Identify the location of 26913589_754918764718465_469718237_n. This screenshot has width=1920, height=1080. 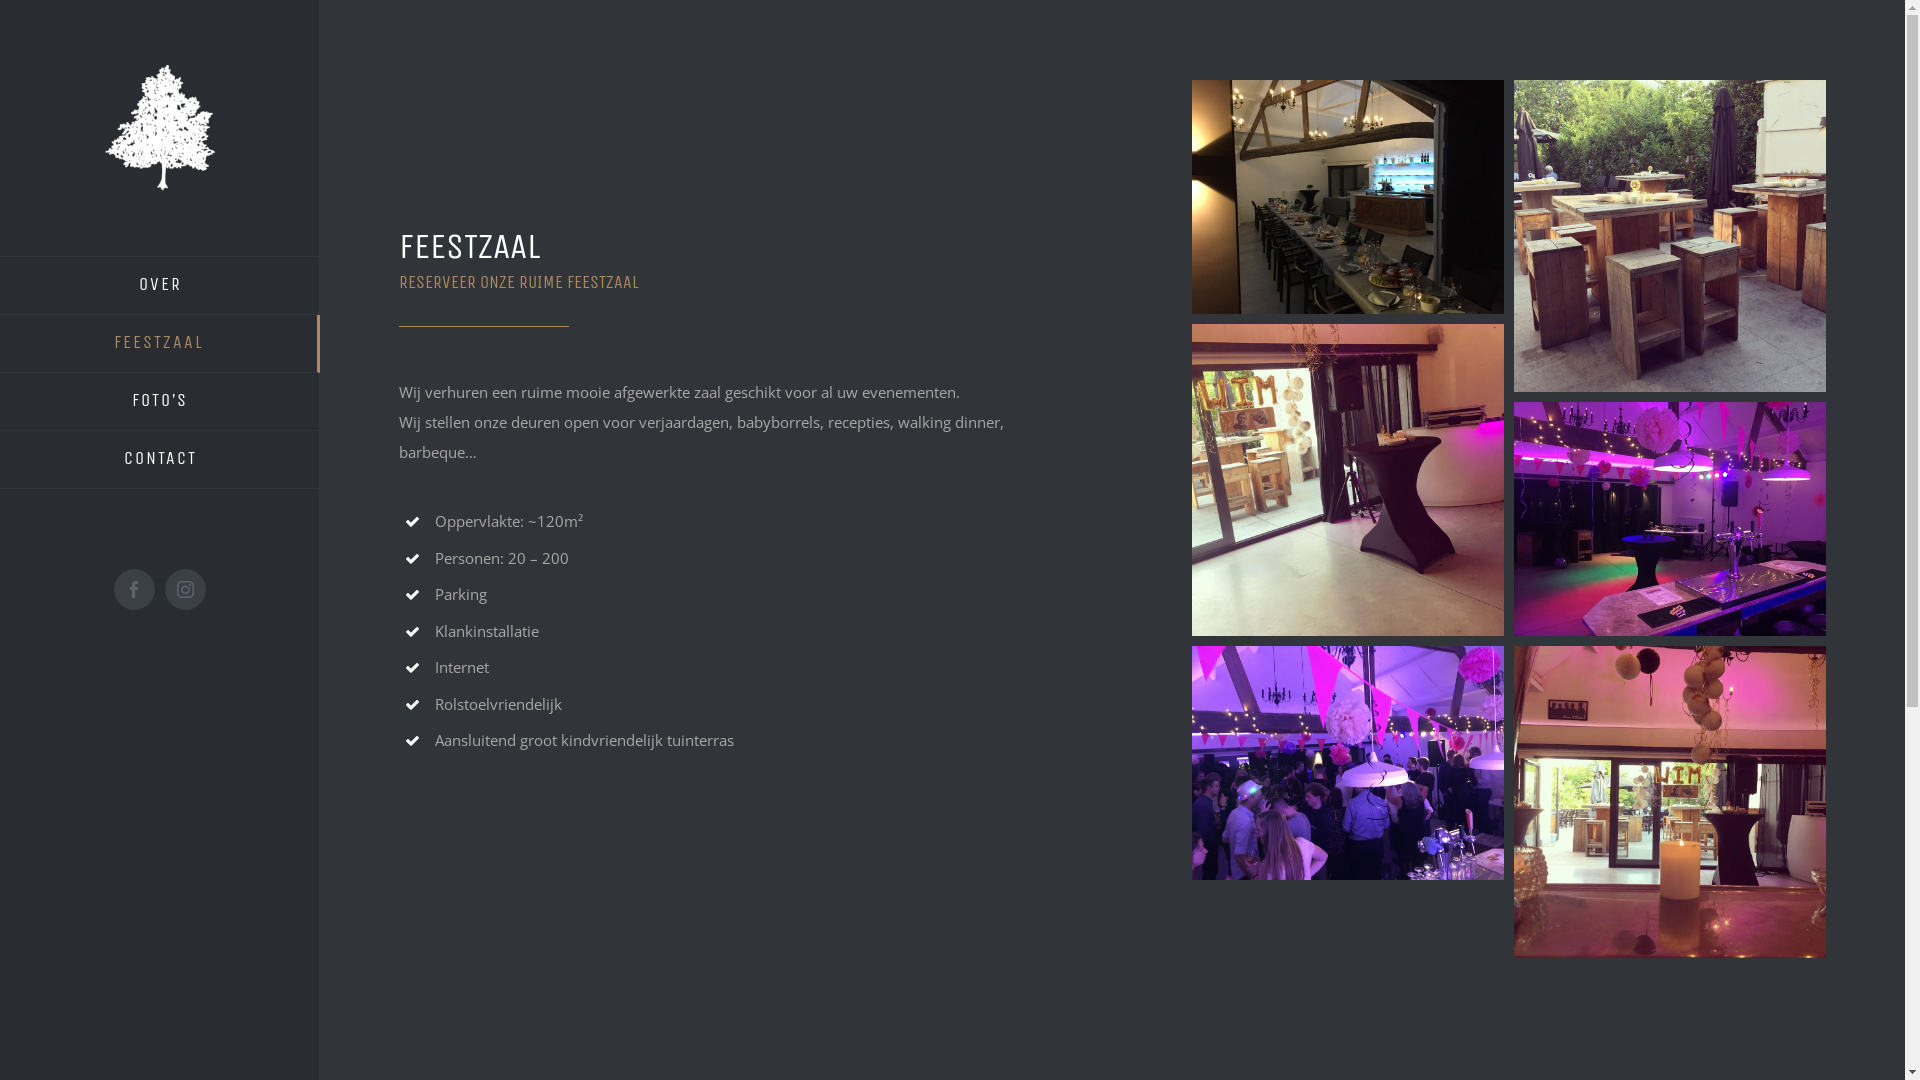
(1348, 480).